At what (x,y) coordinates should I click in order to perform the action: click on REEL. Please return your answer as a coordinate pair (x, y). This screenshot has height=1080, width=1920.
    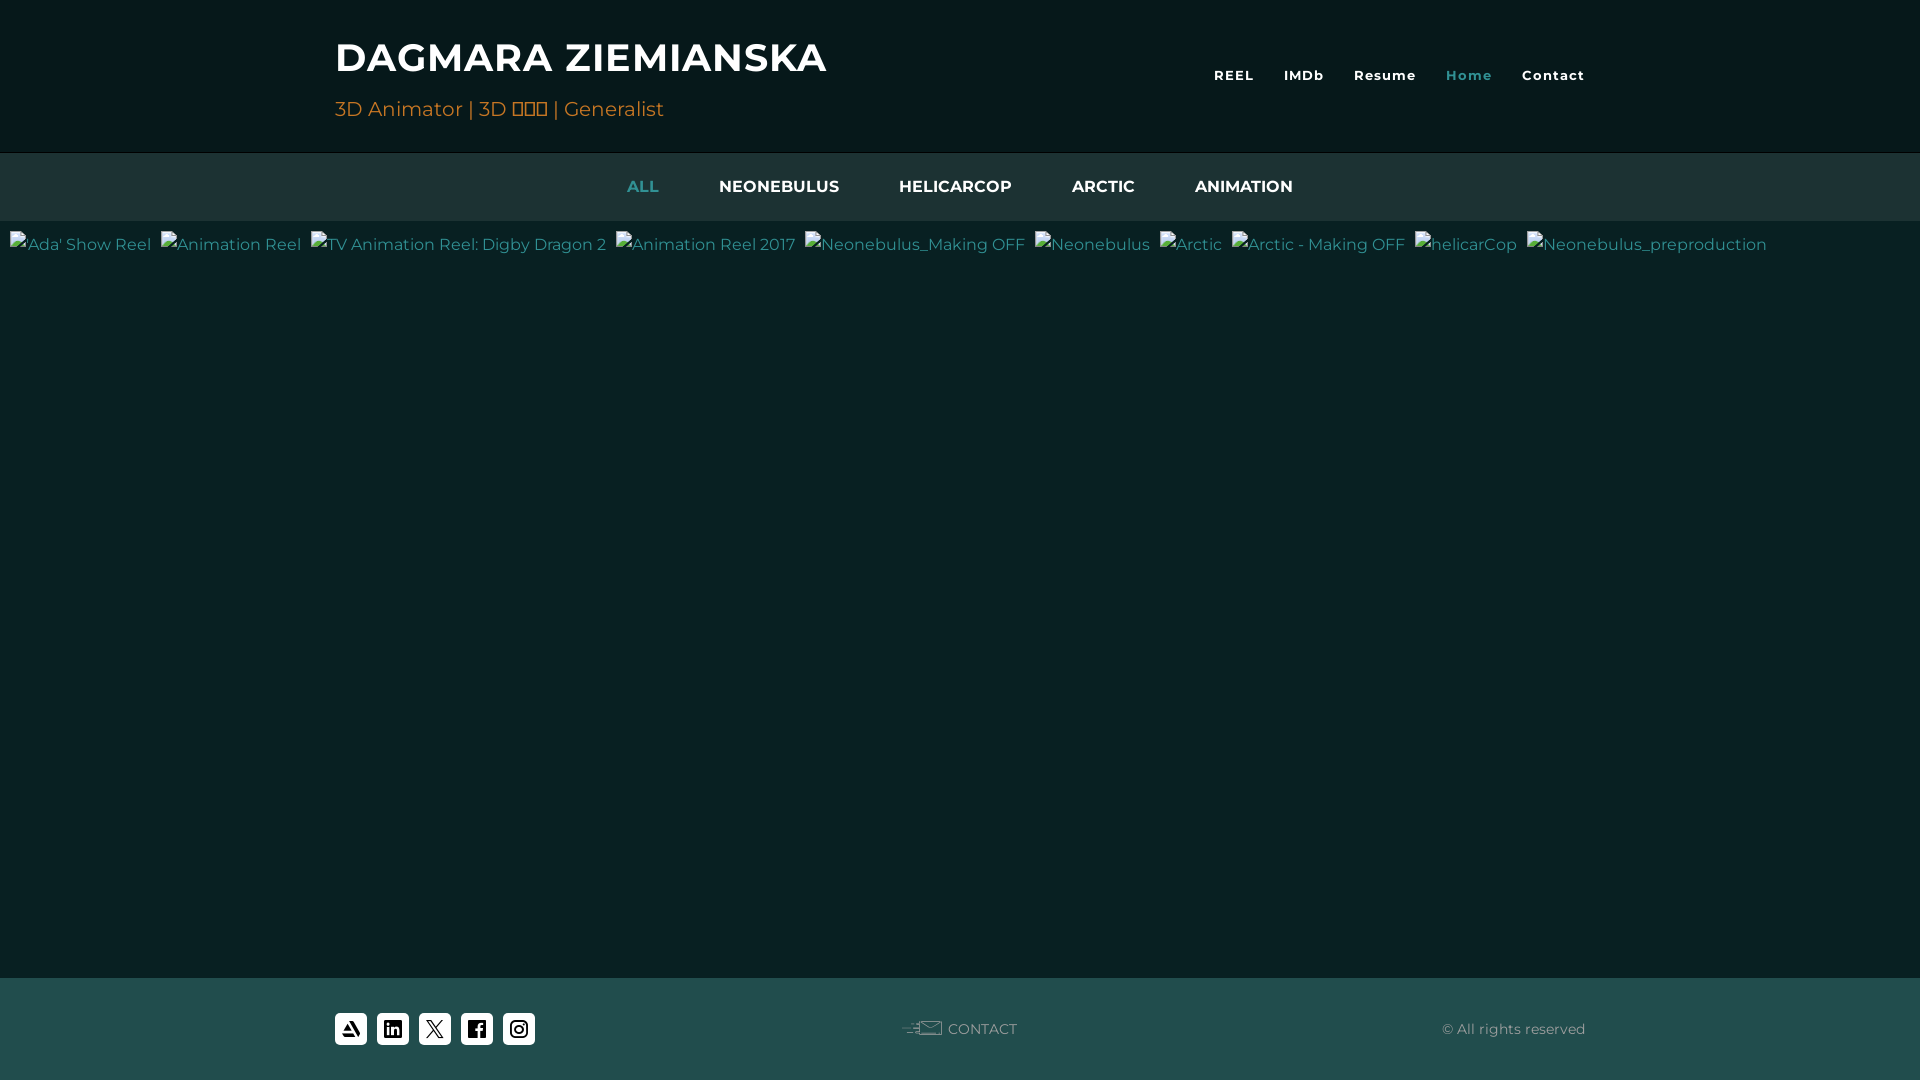
    Looking at the image, I should click on (1234, 75).